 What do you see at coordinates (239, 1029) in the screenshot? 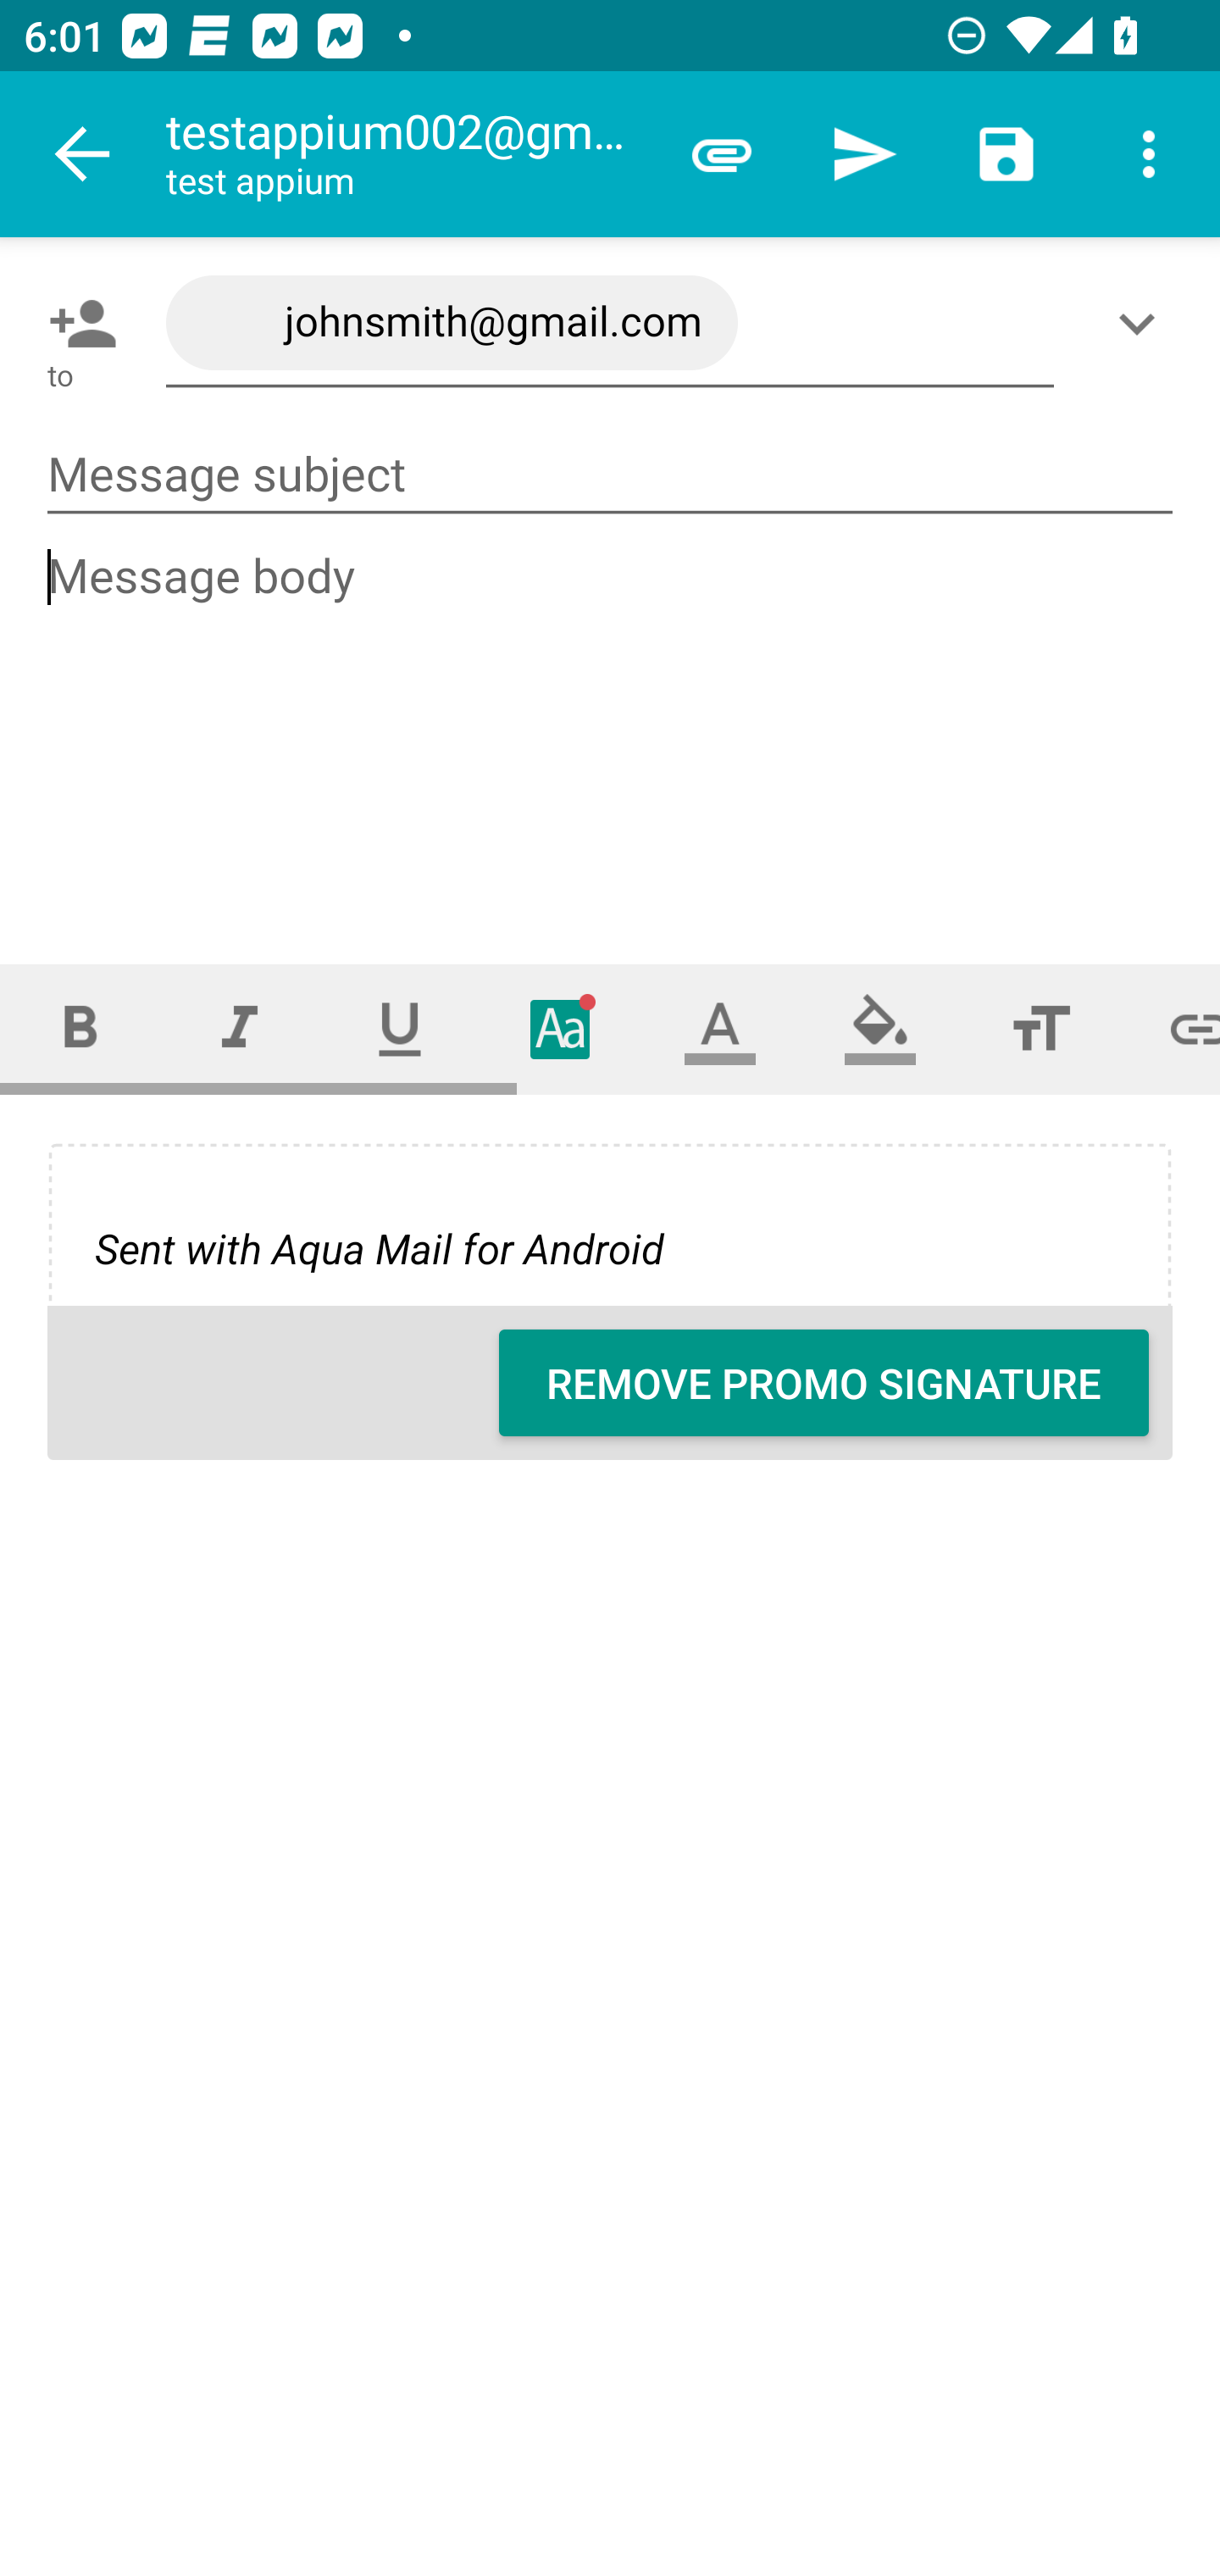
I see `Italic` at bounding box center [239, 1029].